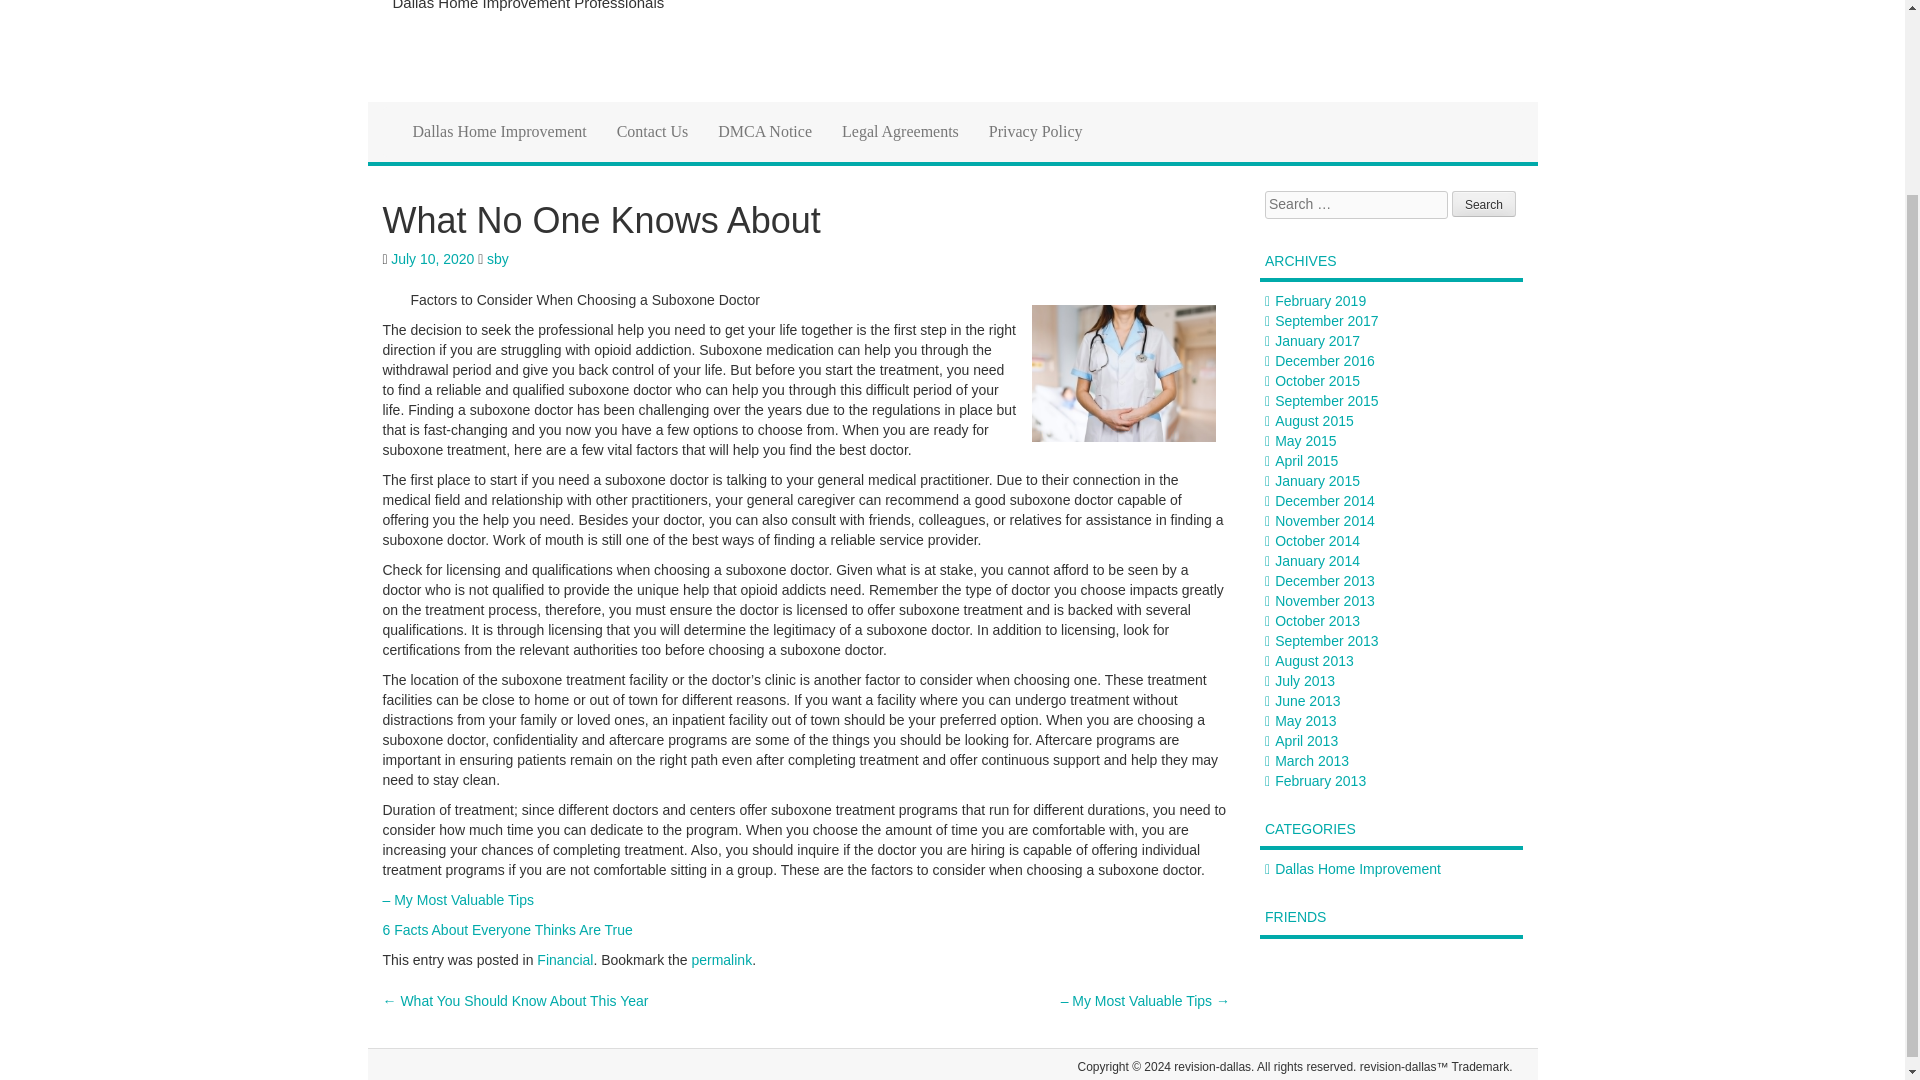  Describe the element at coordinates (1358, 868) in the screenshot. I see `View all posts filed under Dallas Home Improvement` at that location.